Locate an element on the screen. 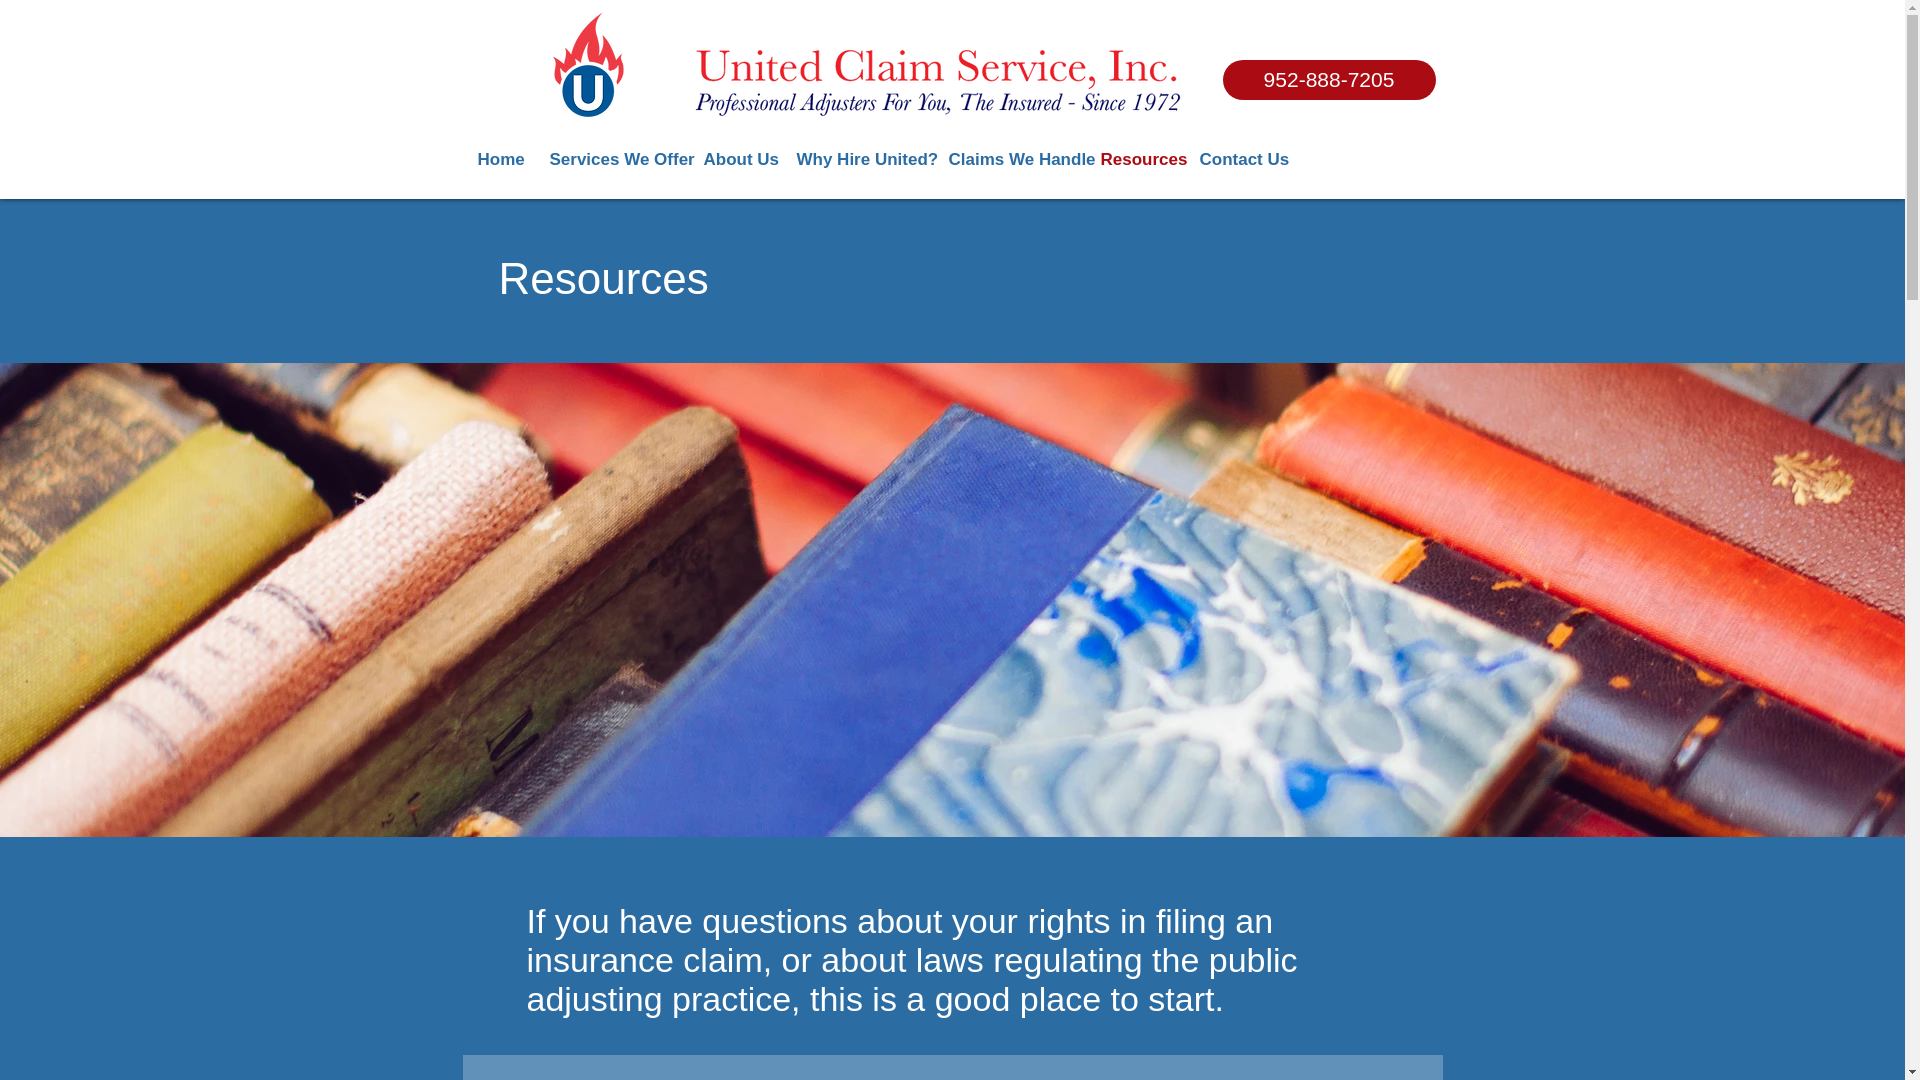 Image resolution: width=1920 pixels, height=1080 pixels. Services We Offer is located at coordinates (610, 160).